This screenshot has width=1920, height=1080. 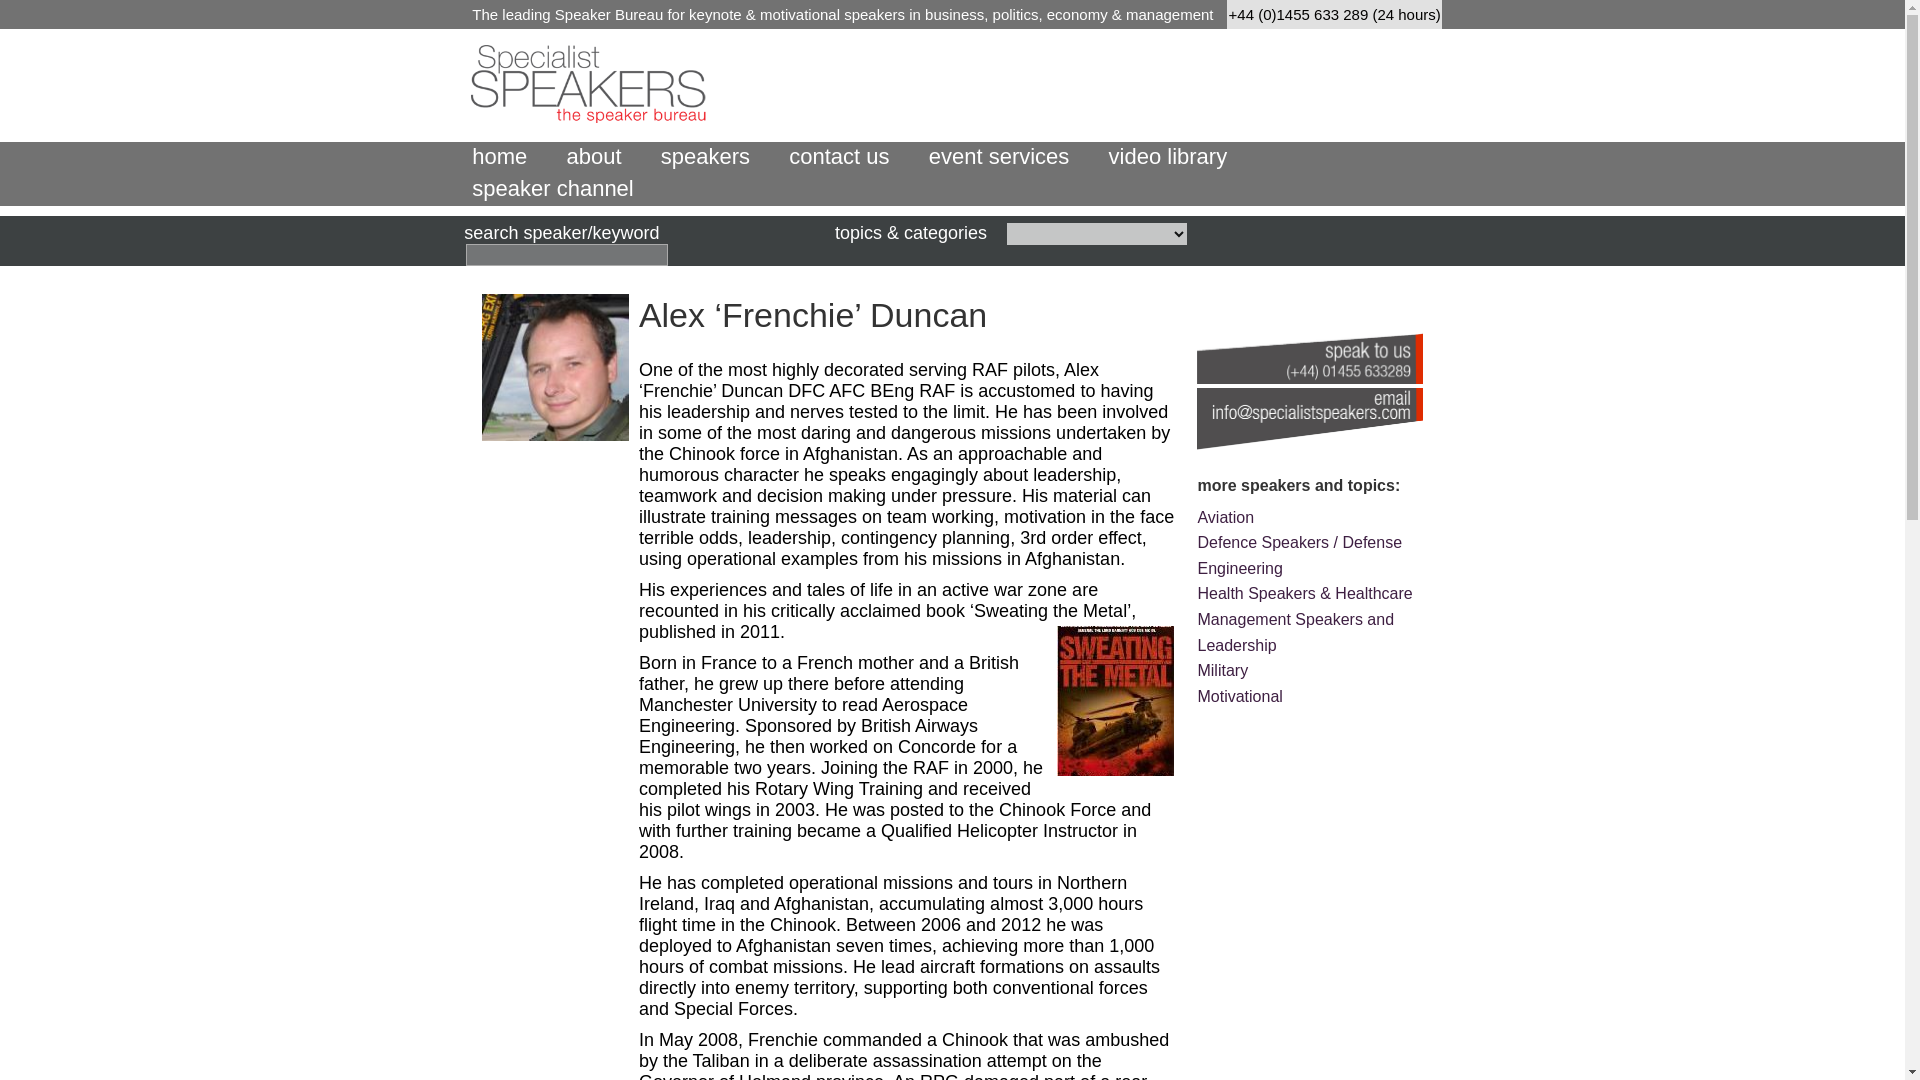 What do you see at coordinates (1168, 156) in the screenshot?
I see `video library` at bounding box center [1168, 156].